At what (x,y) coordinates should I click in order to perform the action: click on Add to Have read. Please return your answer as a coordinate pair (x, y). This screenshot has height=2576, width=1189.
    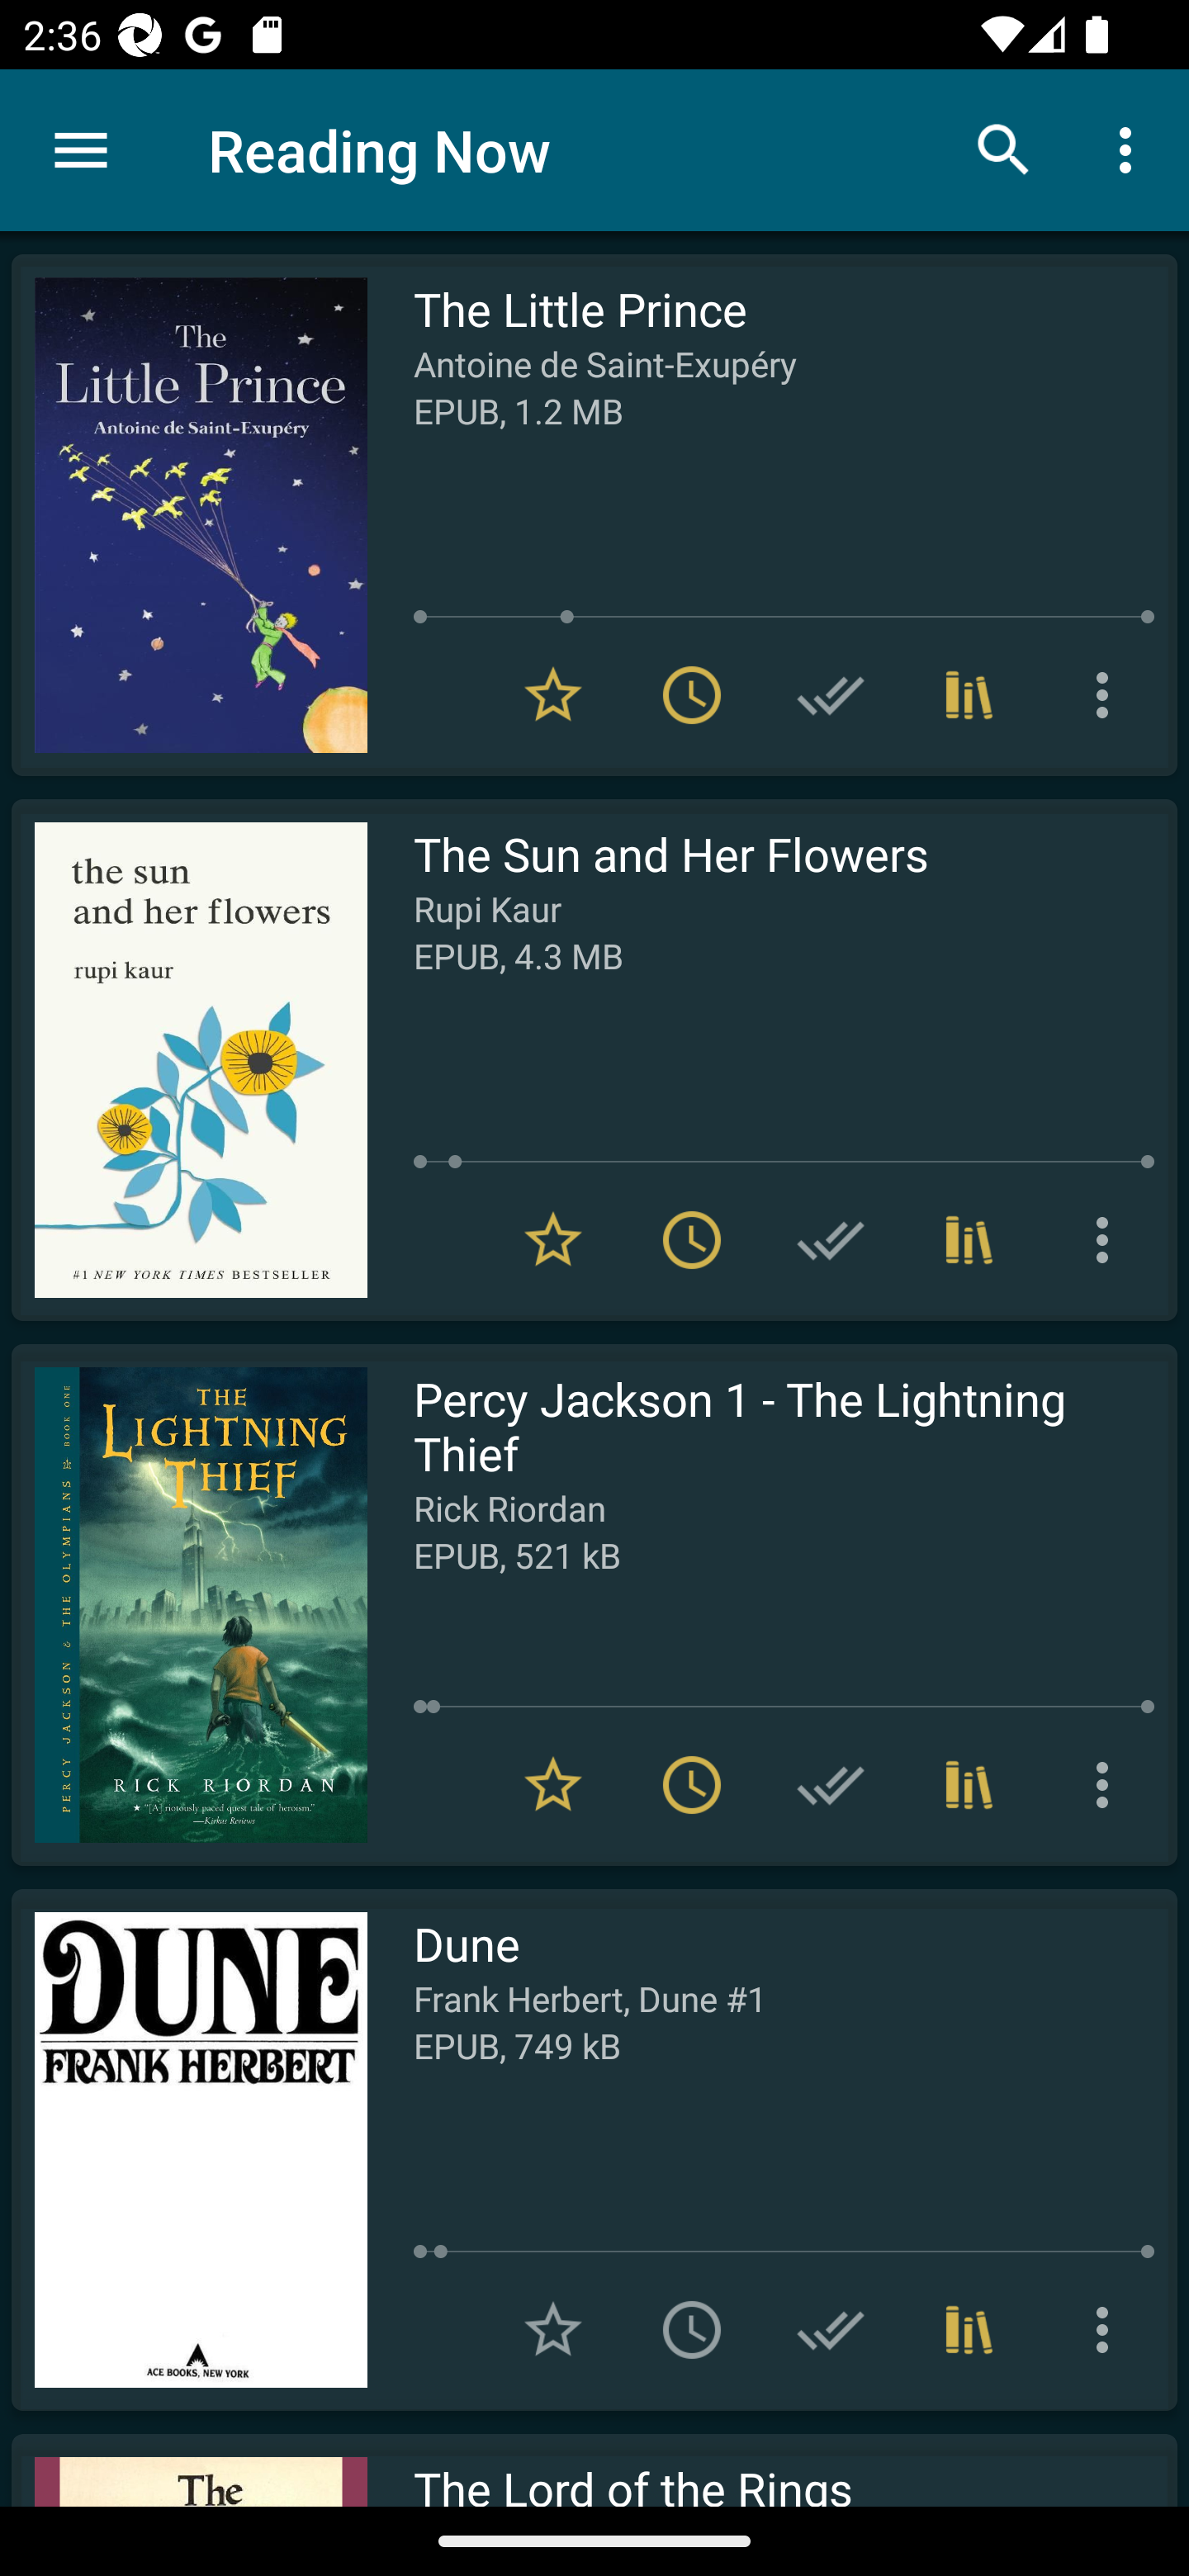
    Looking at the image, I should click on (831, 1785).